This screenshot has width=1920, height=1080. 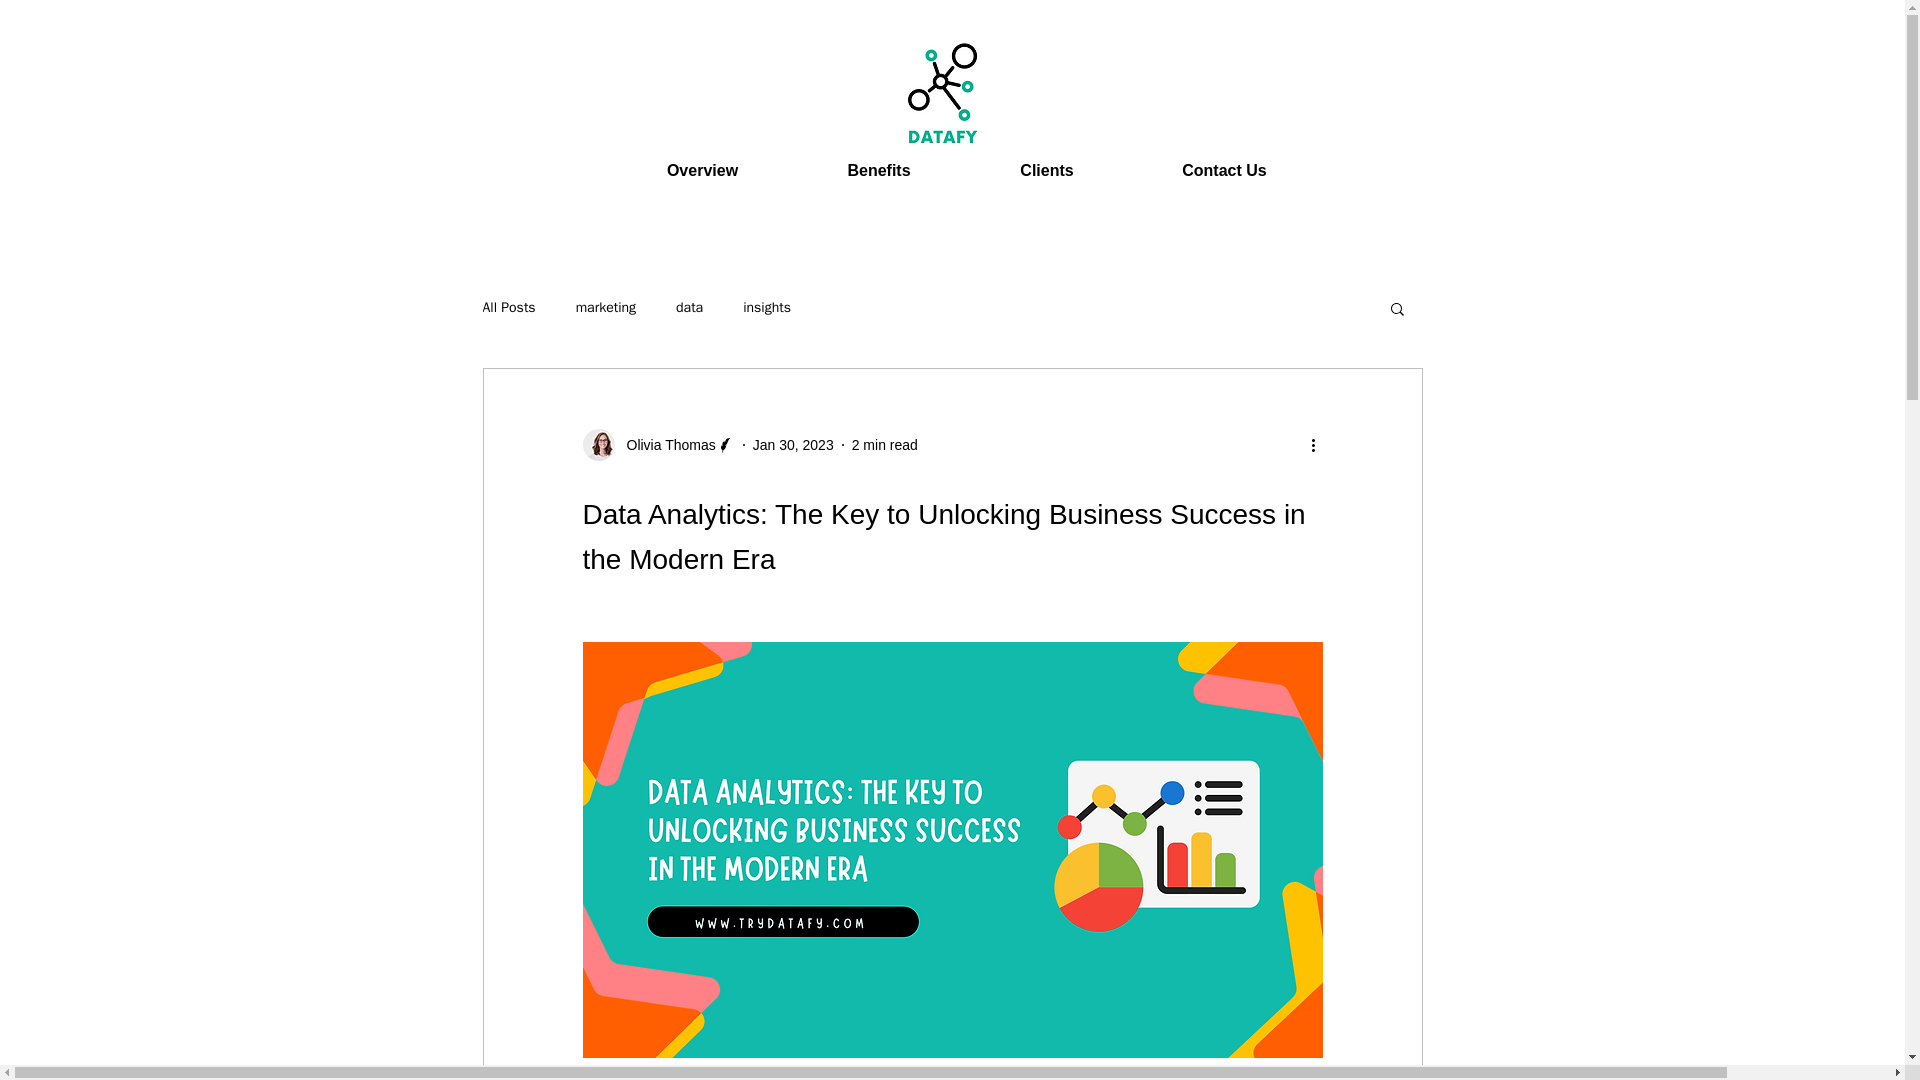 What do you see at coordinates (792, 444) in the screenshot?
I see `Jan 30, 2023` at bounding box center [792, 444].